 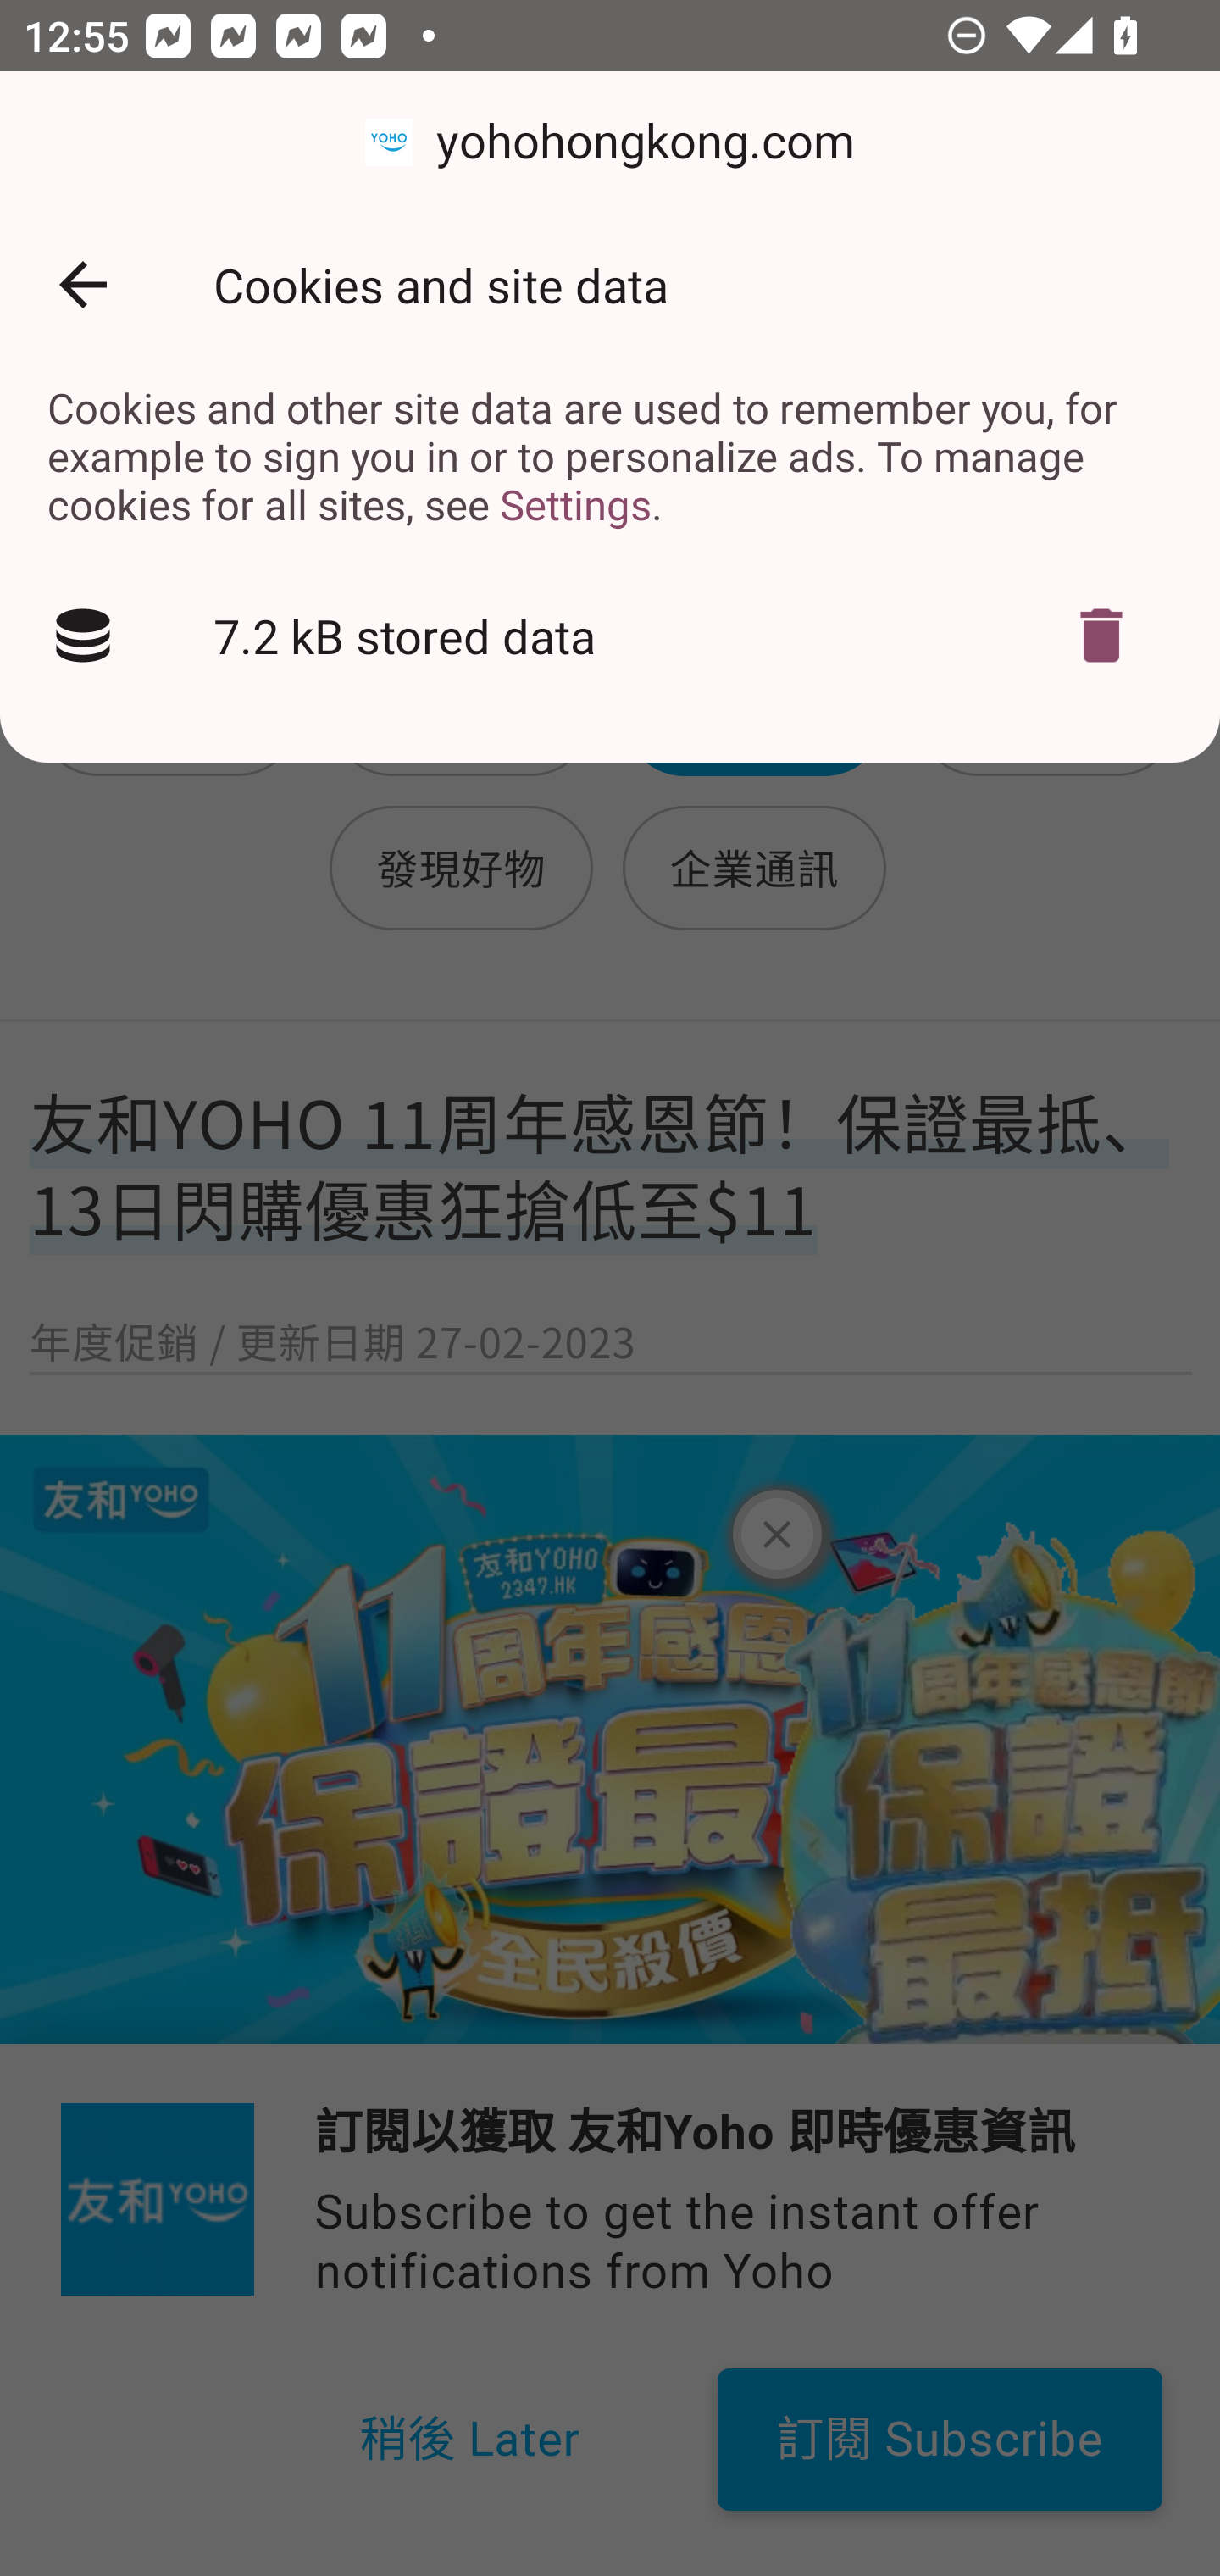 I want to click on Back, so click(x=83, y=285).